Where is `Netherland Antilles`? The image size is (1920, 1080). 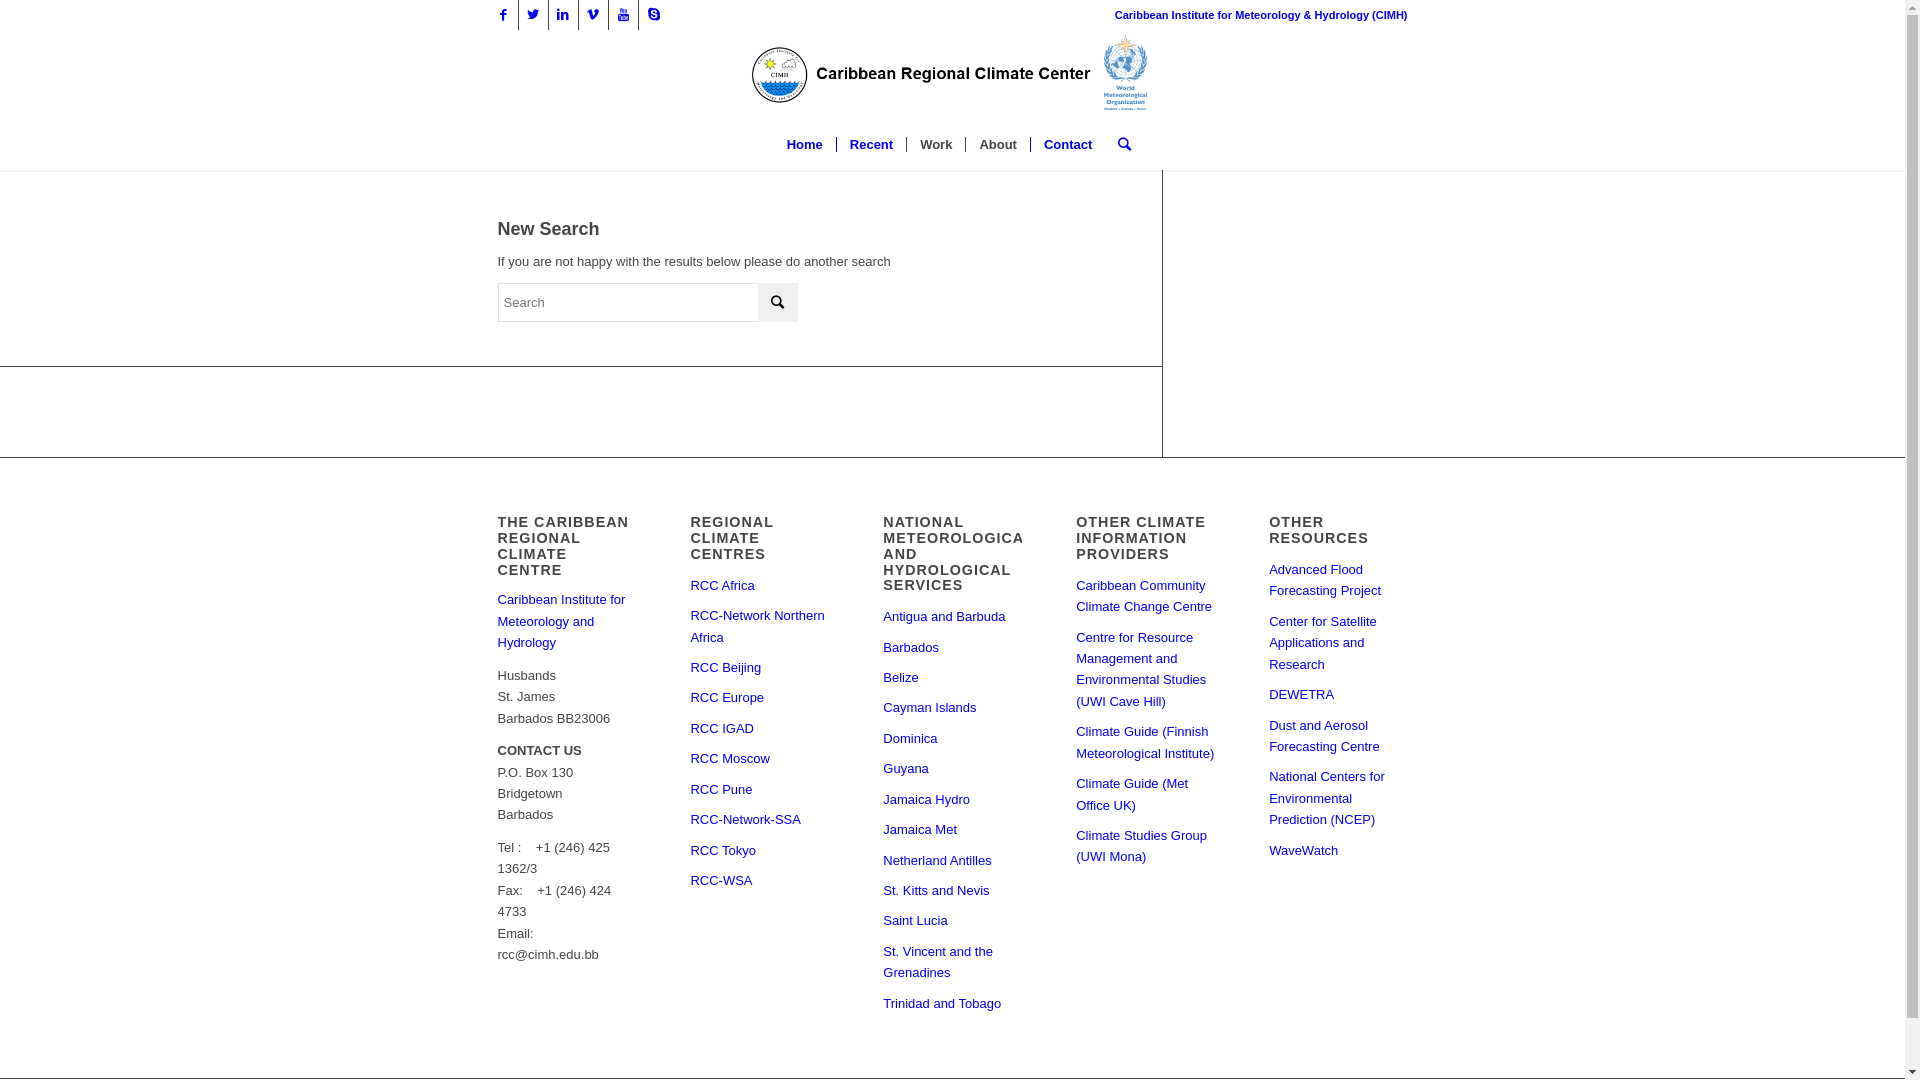
Netherland Antilles is located at coordinates (952, 861).